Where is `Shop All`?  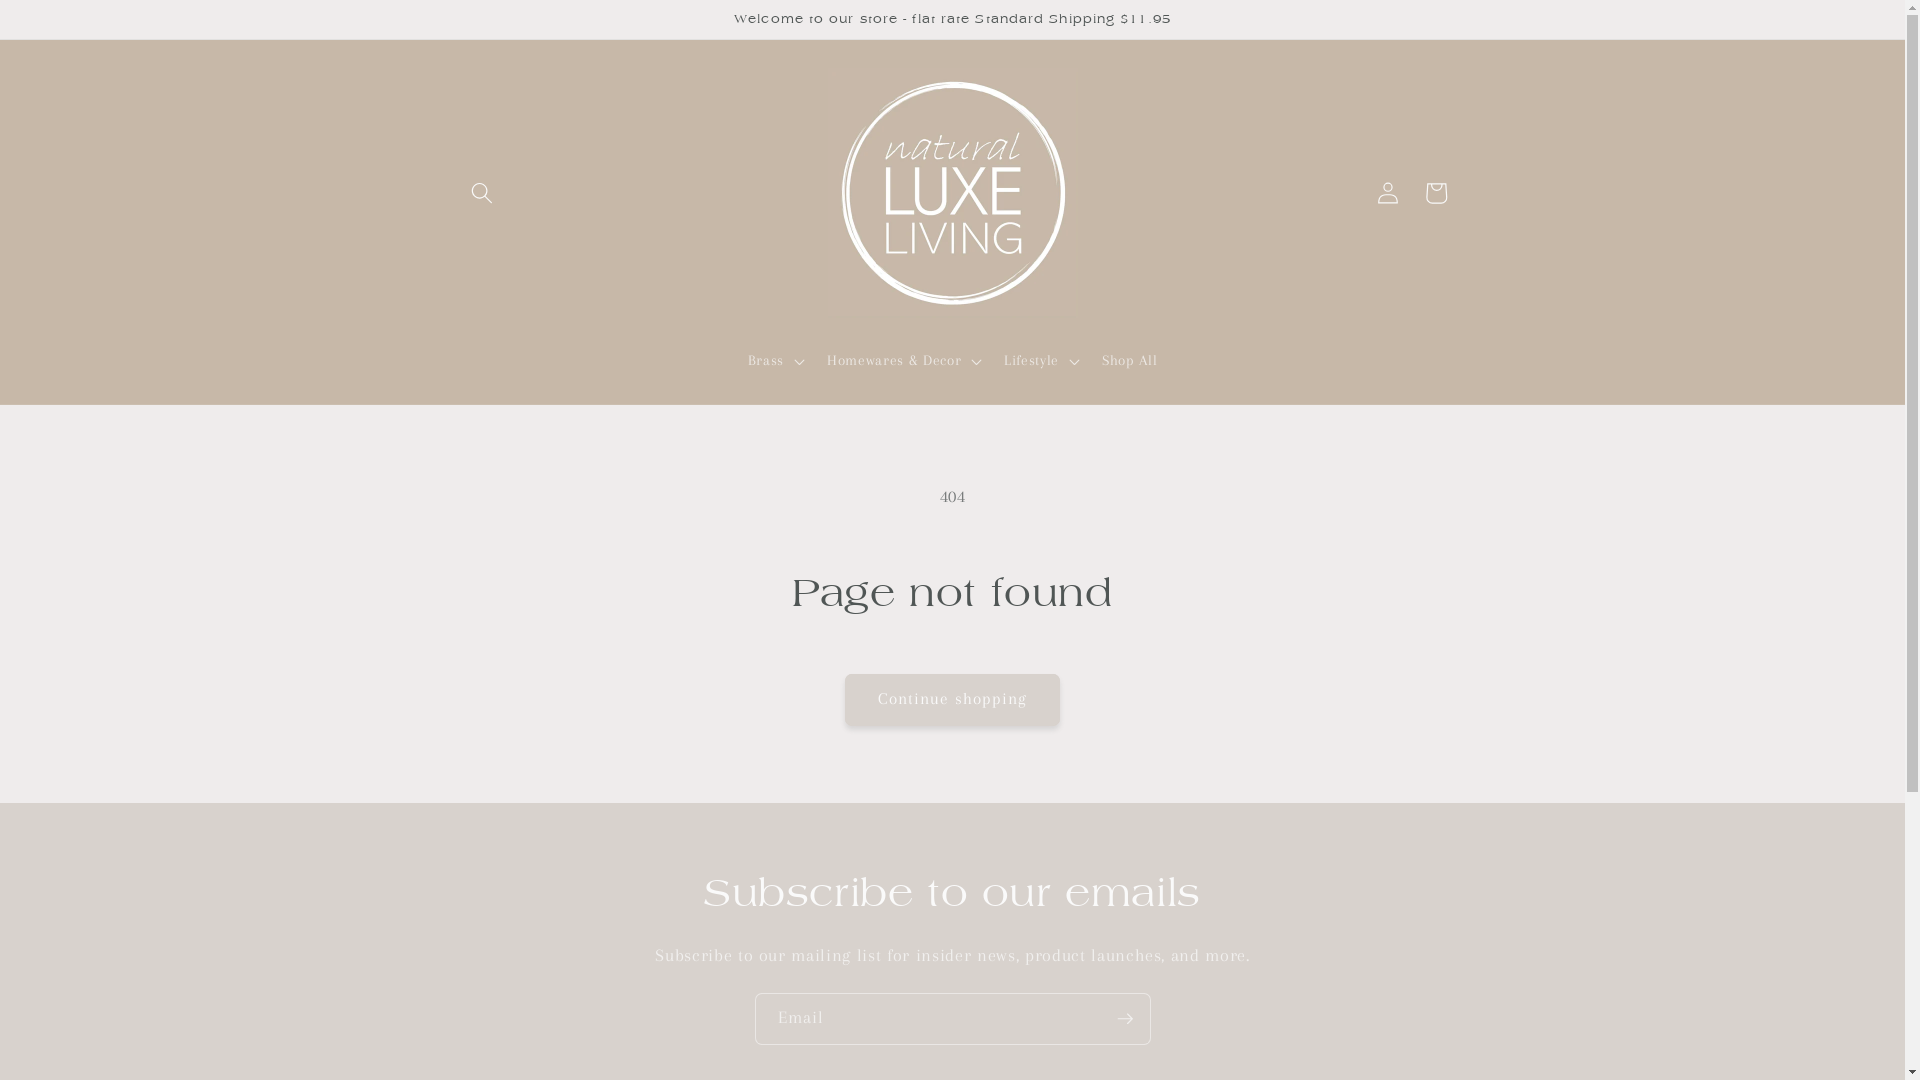
Shop All is located at coordinates (1130, 361).